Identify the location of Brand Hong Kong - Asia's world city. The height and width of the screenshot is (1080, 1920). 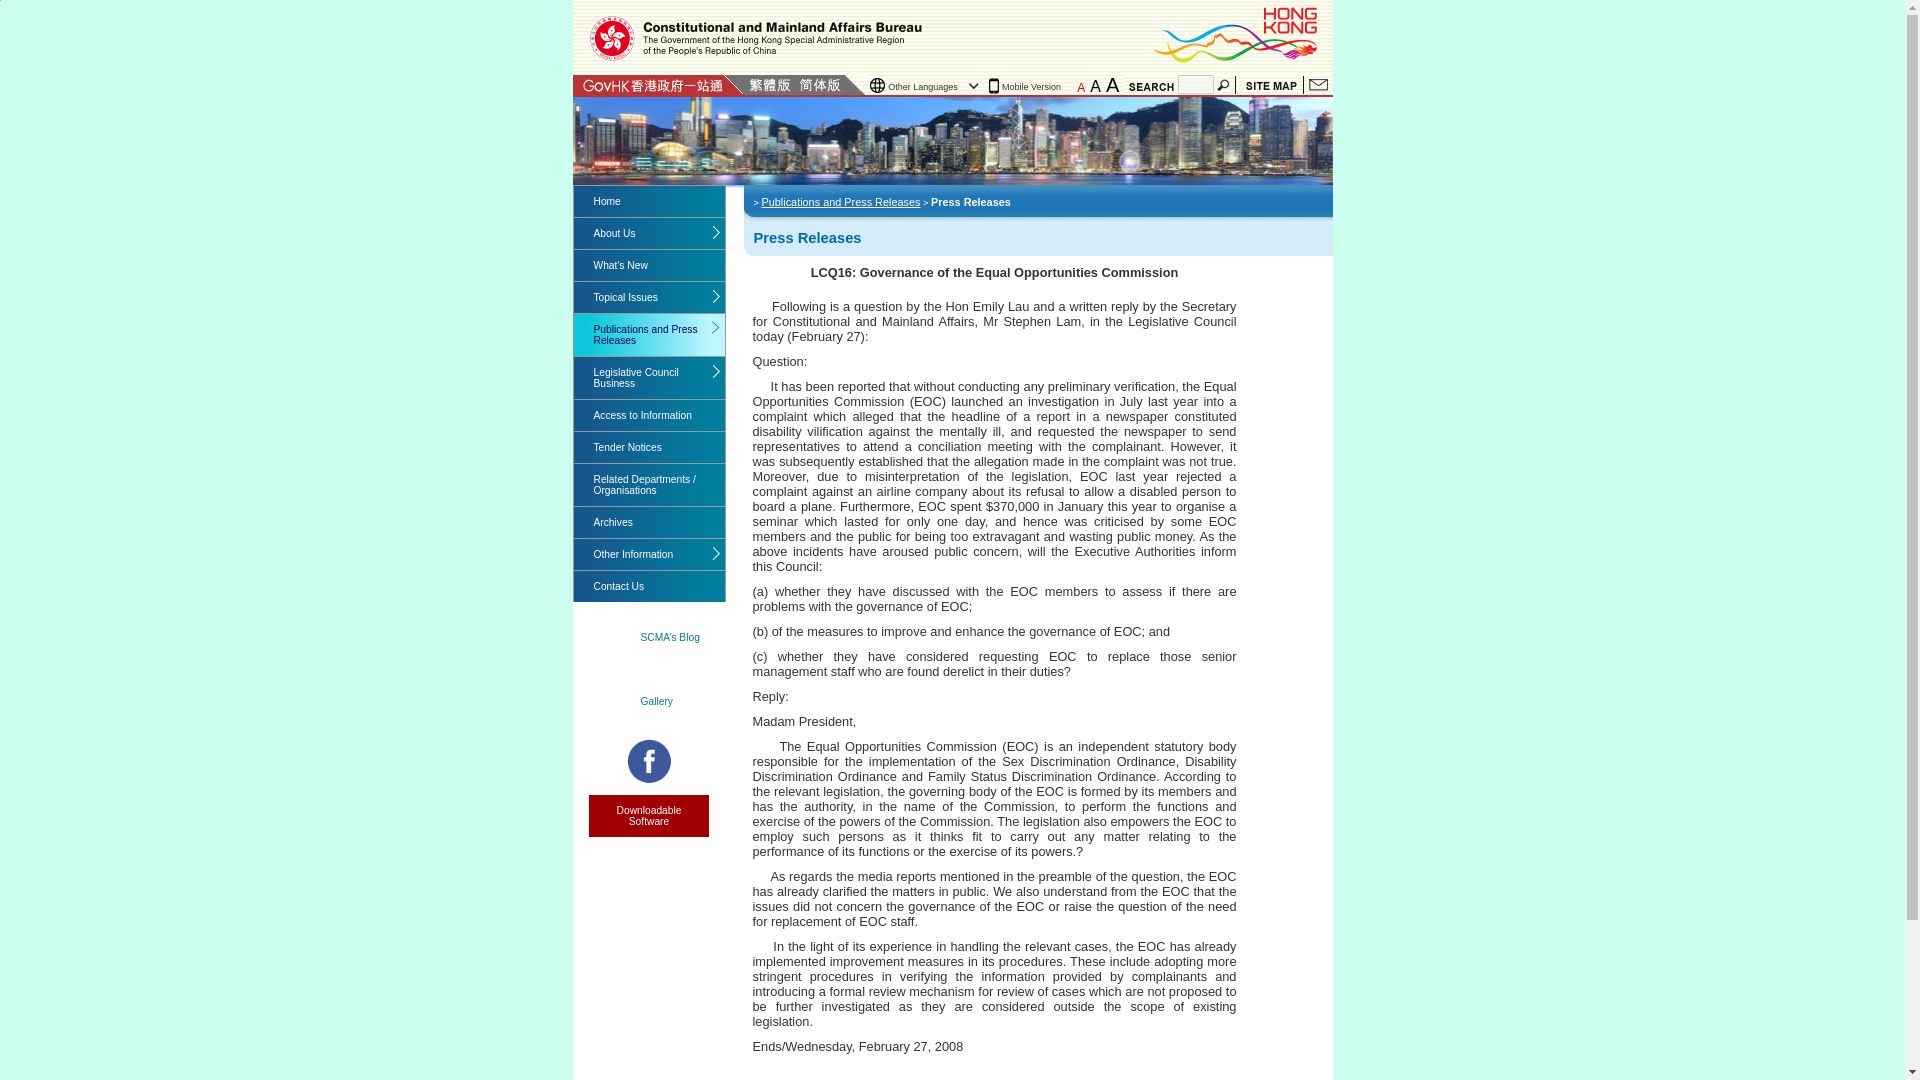
(1237, 34).